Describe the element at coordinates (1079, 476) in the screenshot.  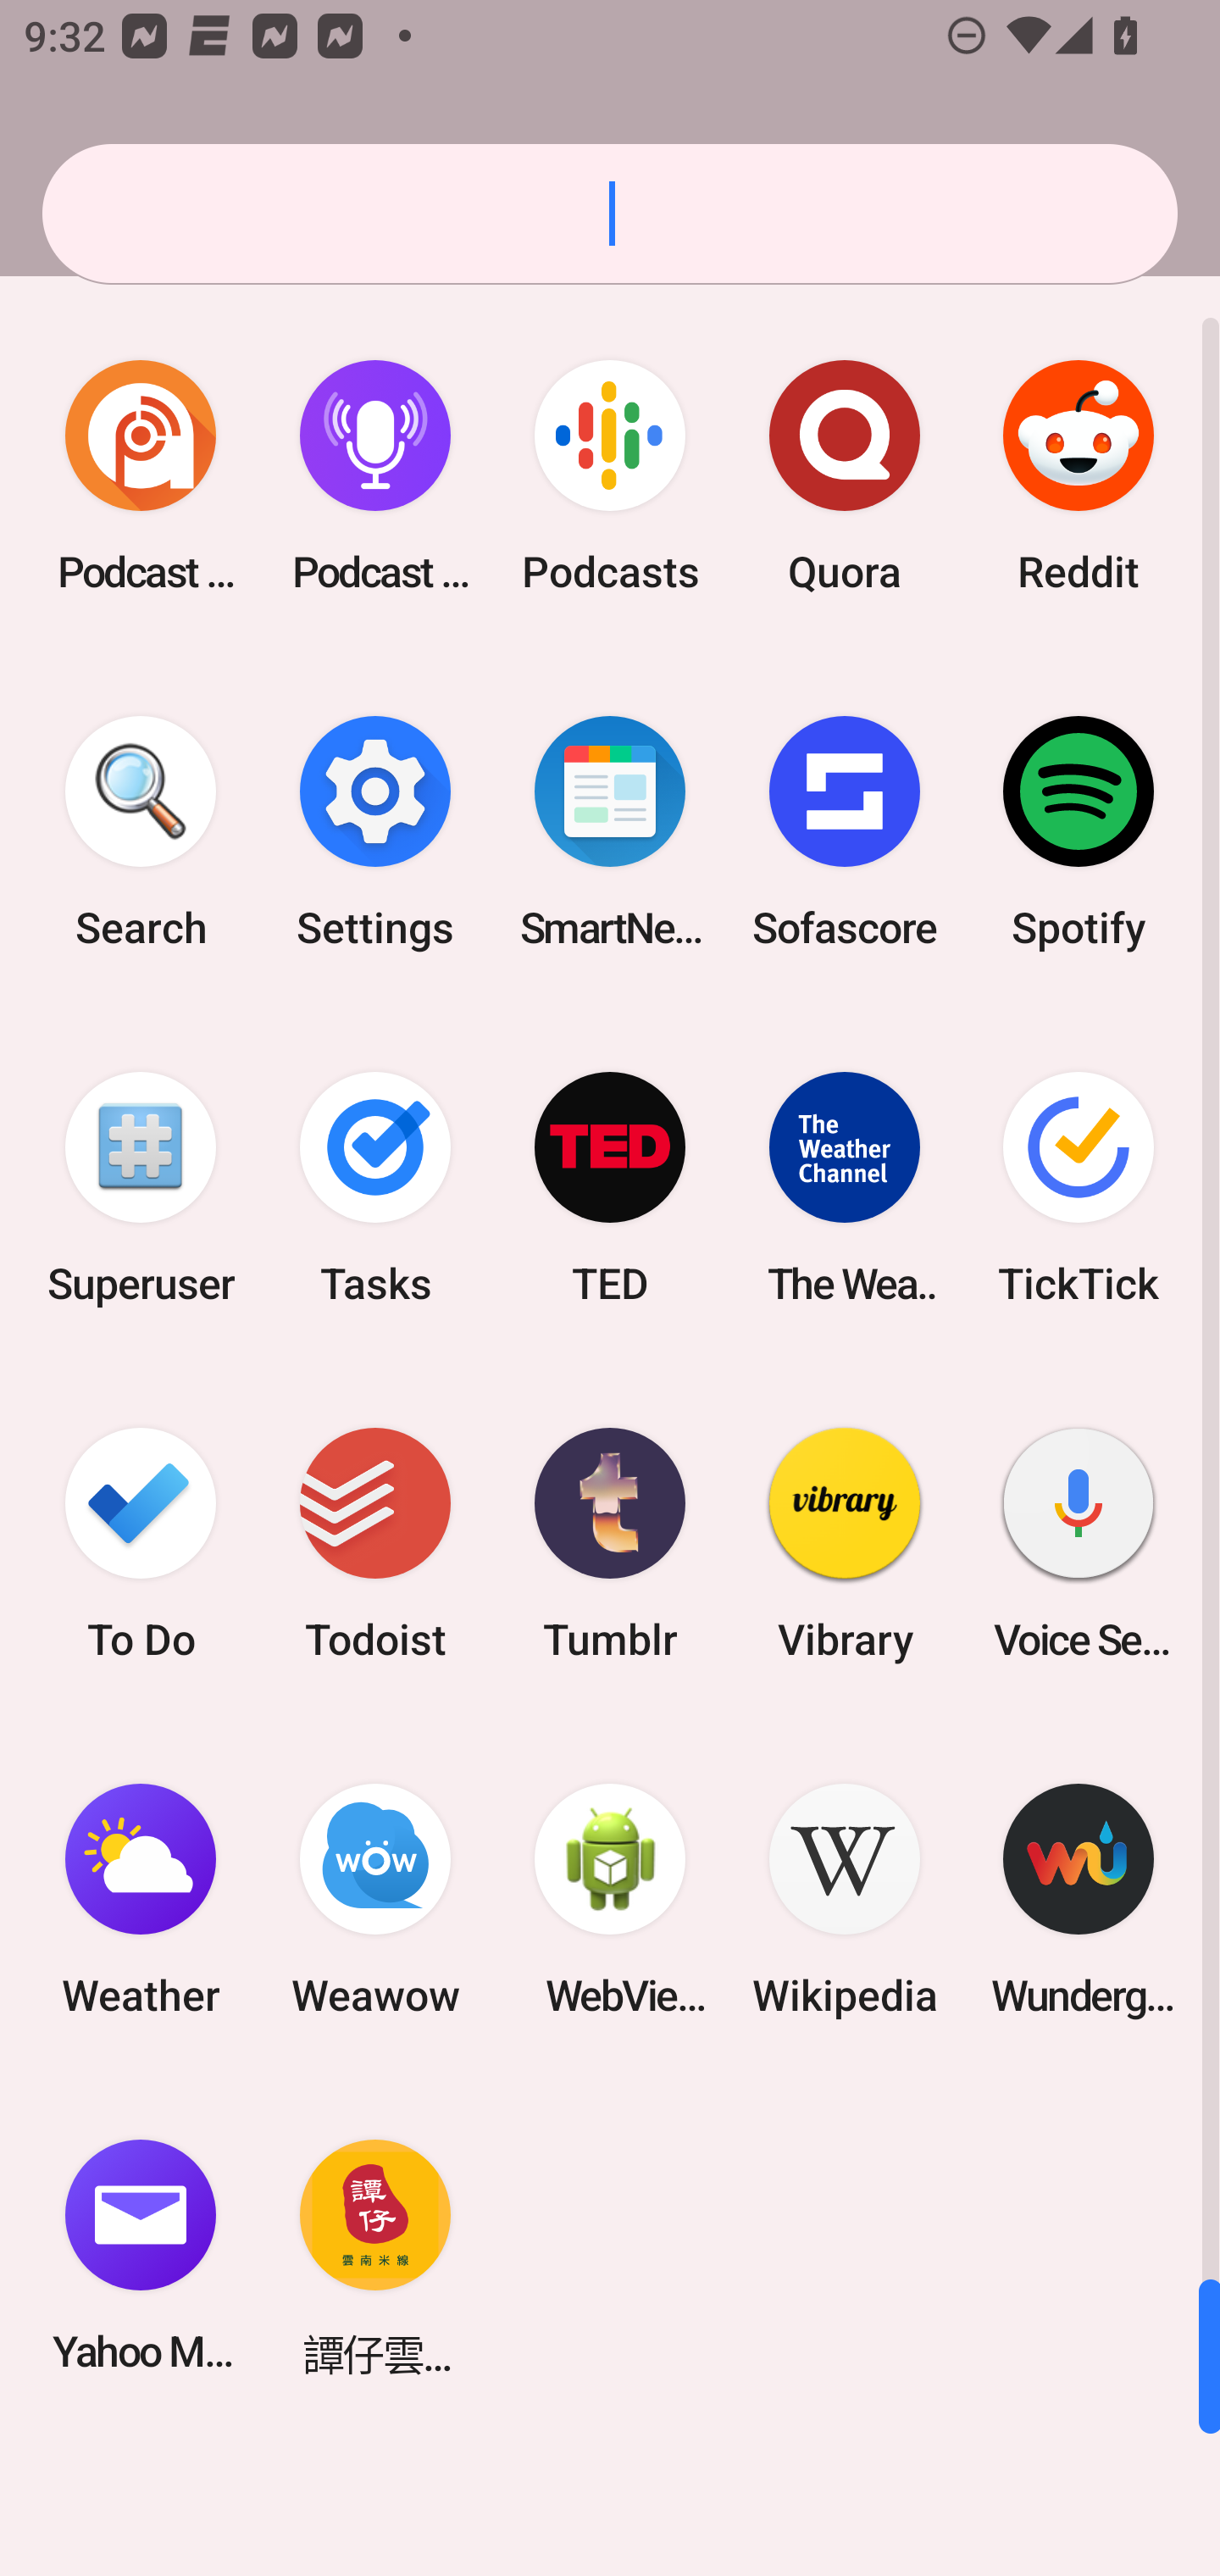
I see `Reddit` at that location.